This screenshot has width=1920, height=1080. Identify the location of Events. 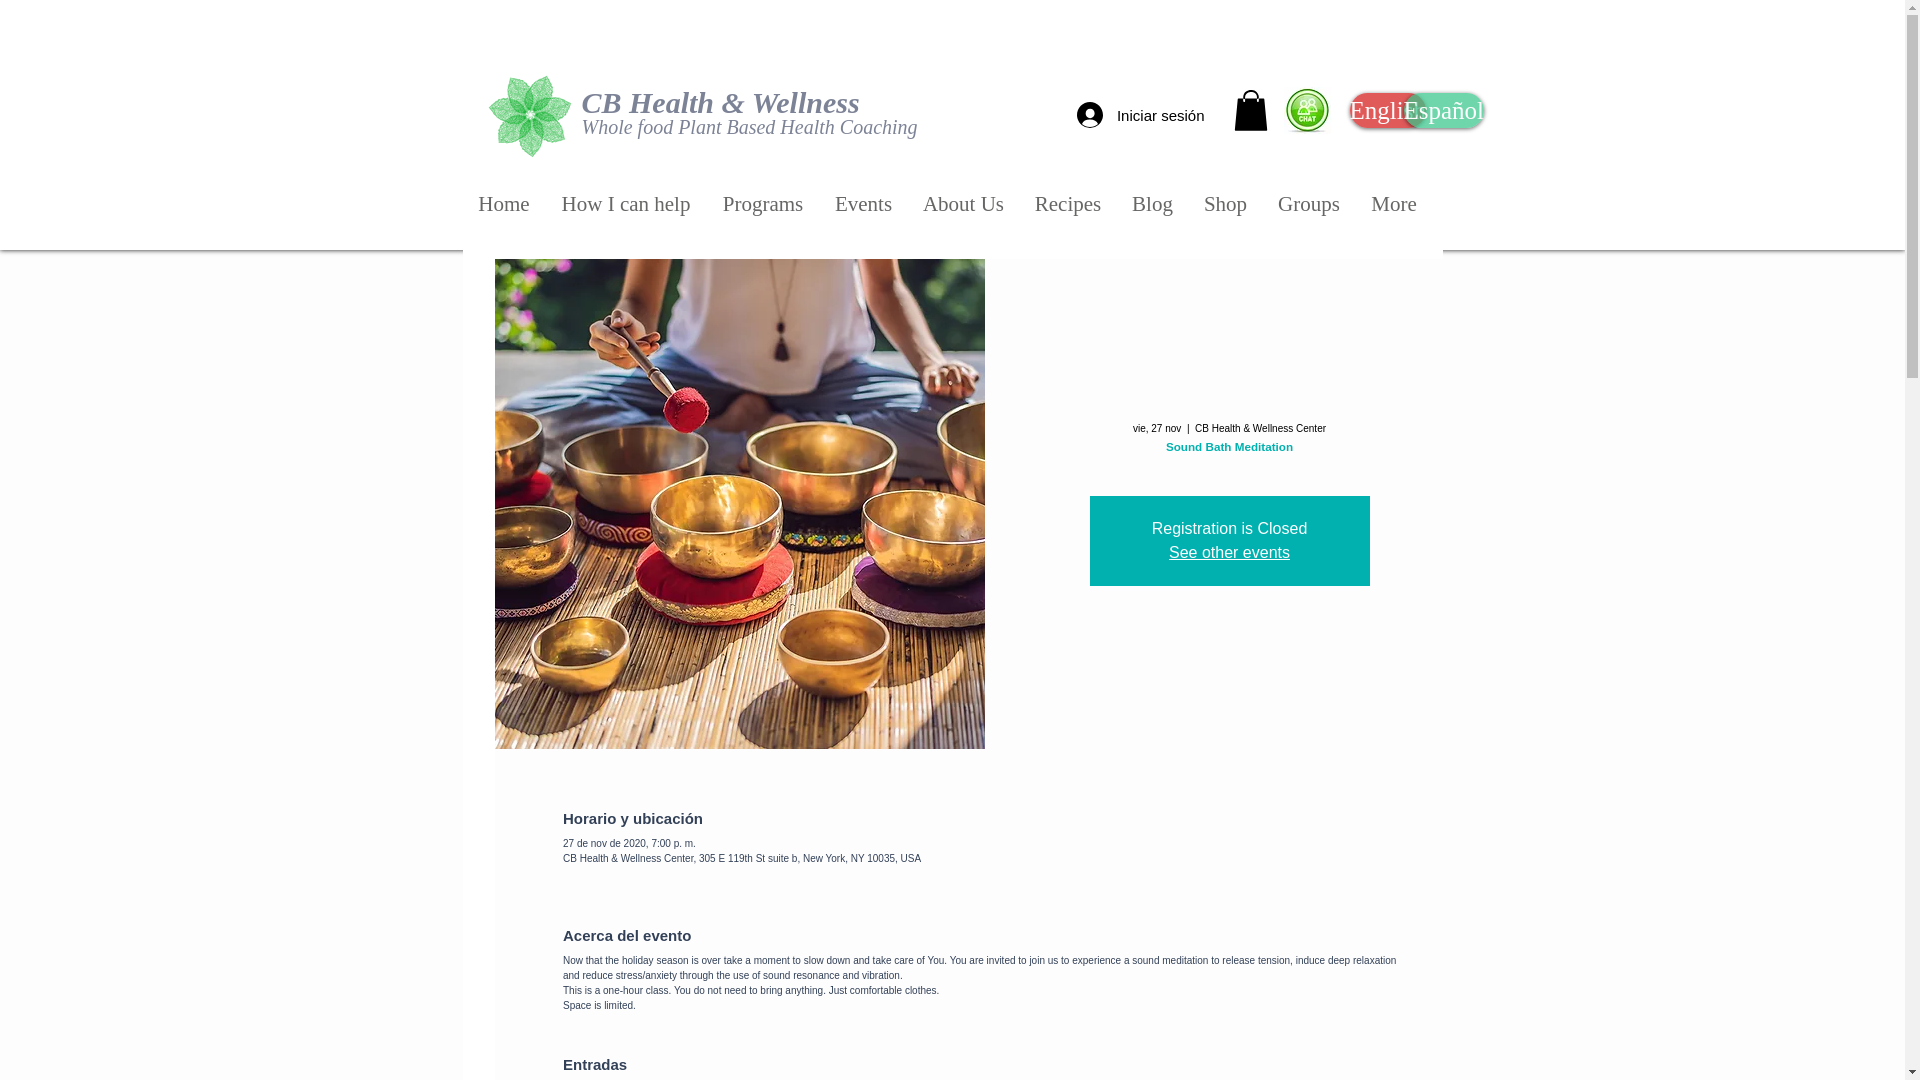
(864, 204).